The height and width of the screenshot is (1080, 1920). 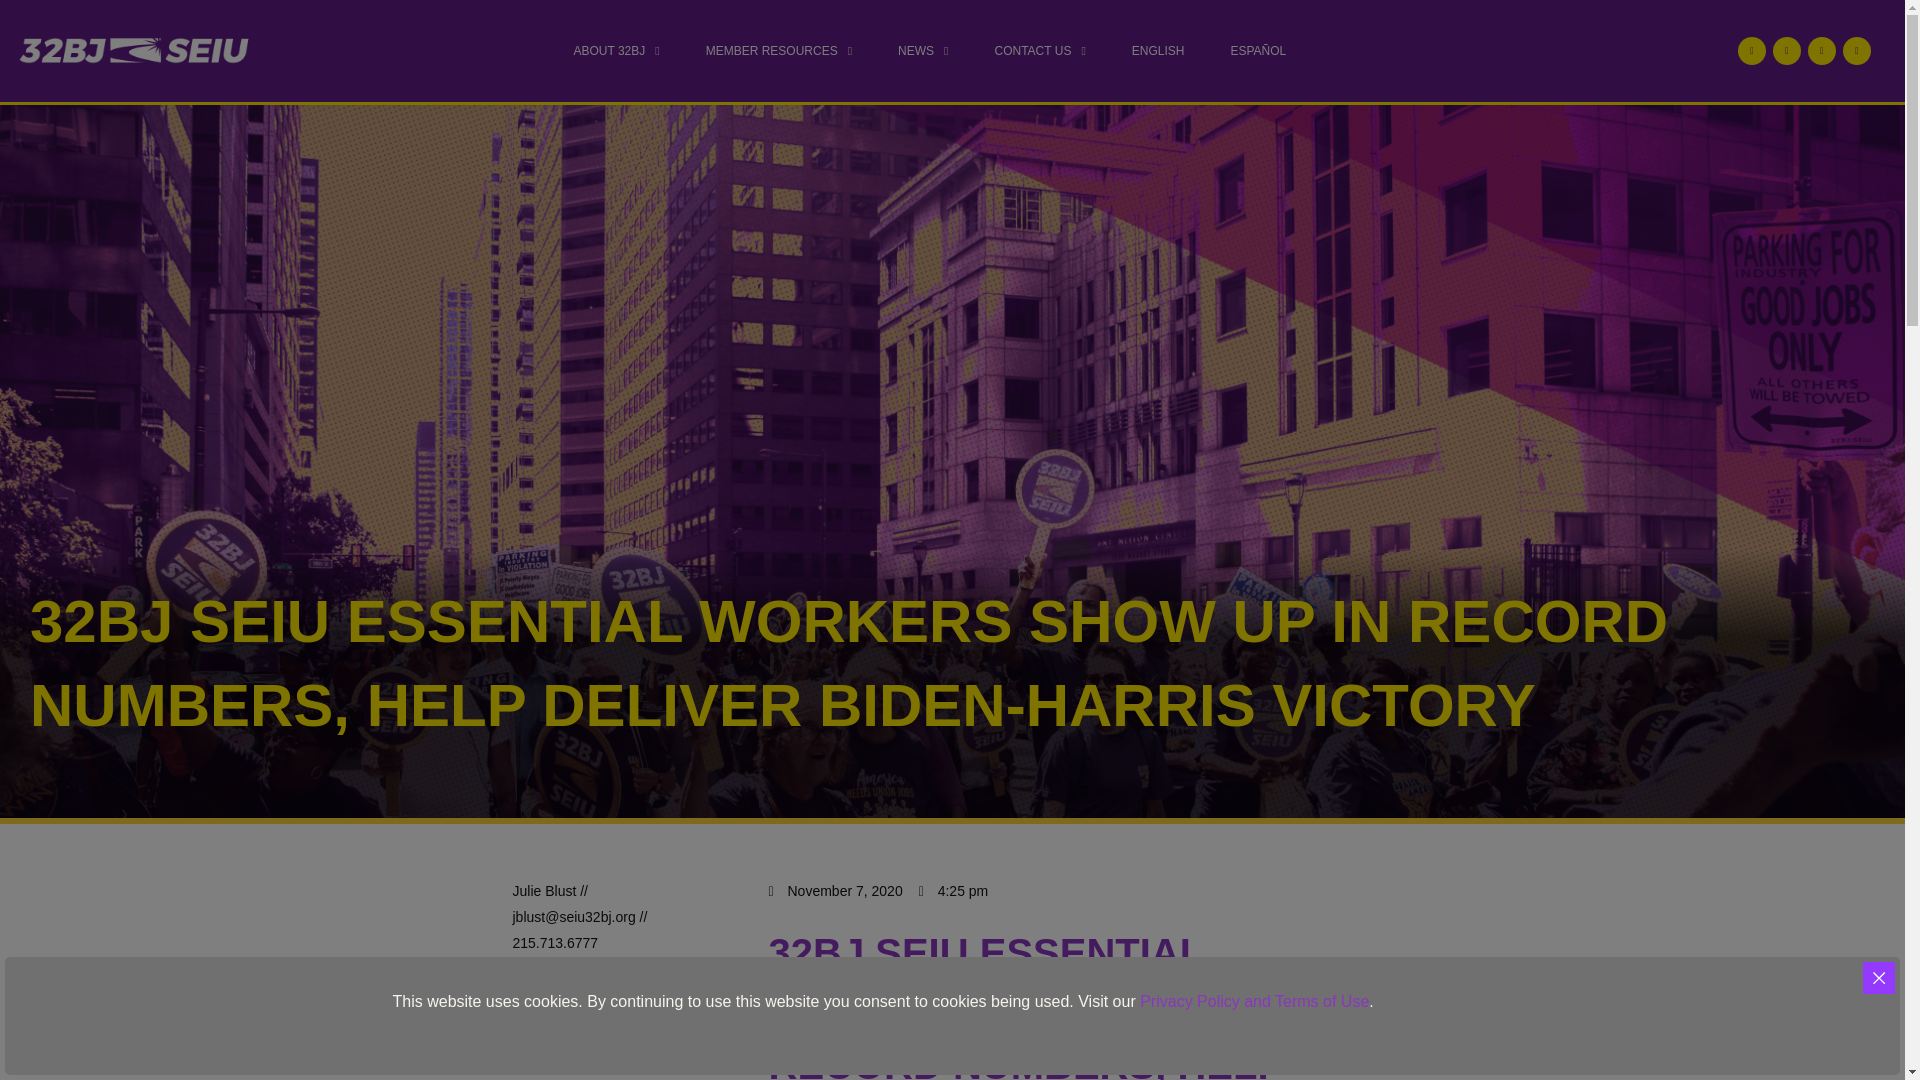 I want to click on ABOUT 32BJ, so click(x=616, y=51).